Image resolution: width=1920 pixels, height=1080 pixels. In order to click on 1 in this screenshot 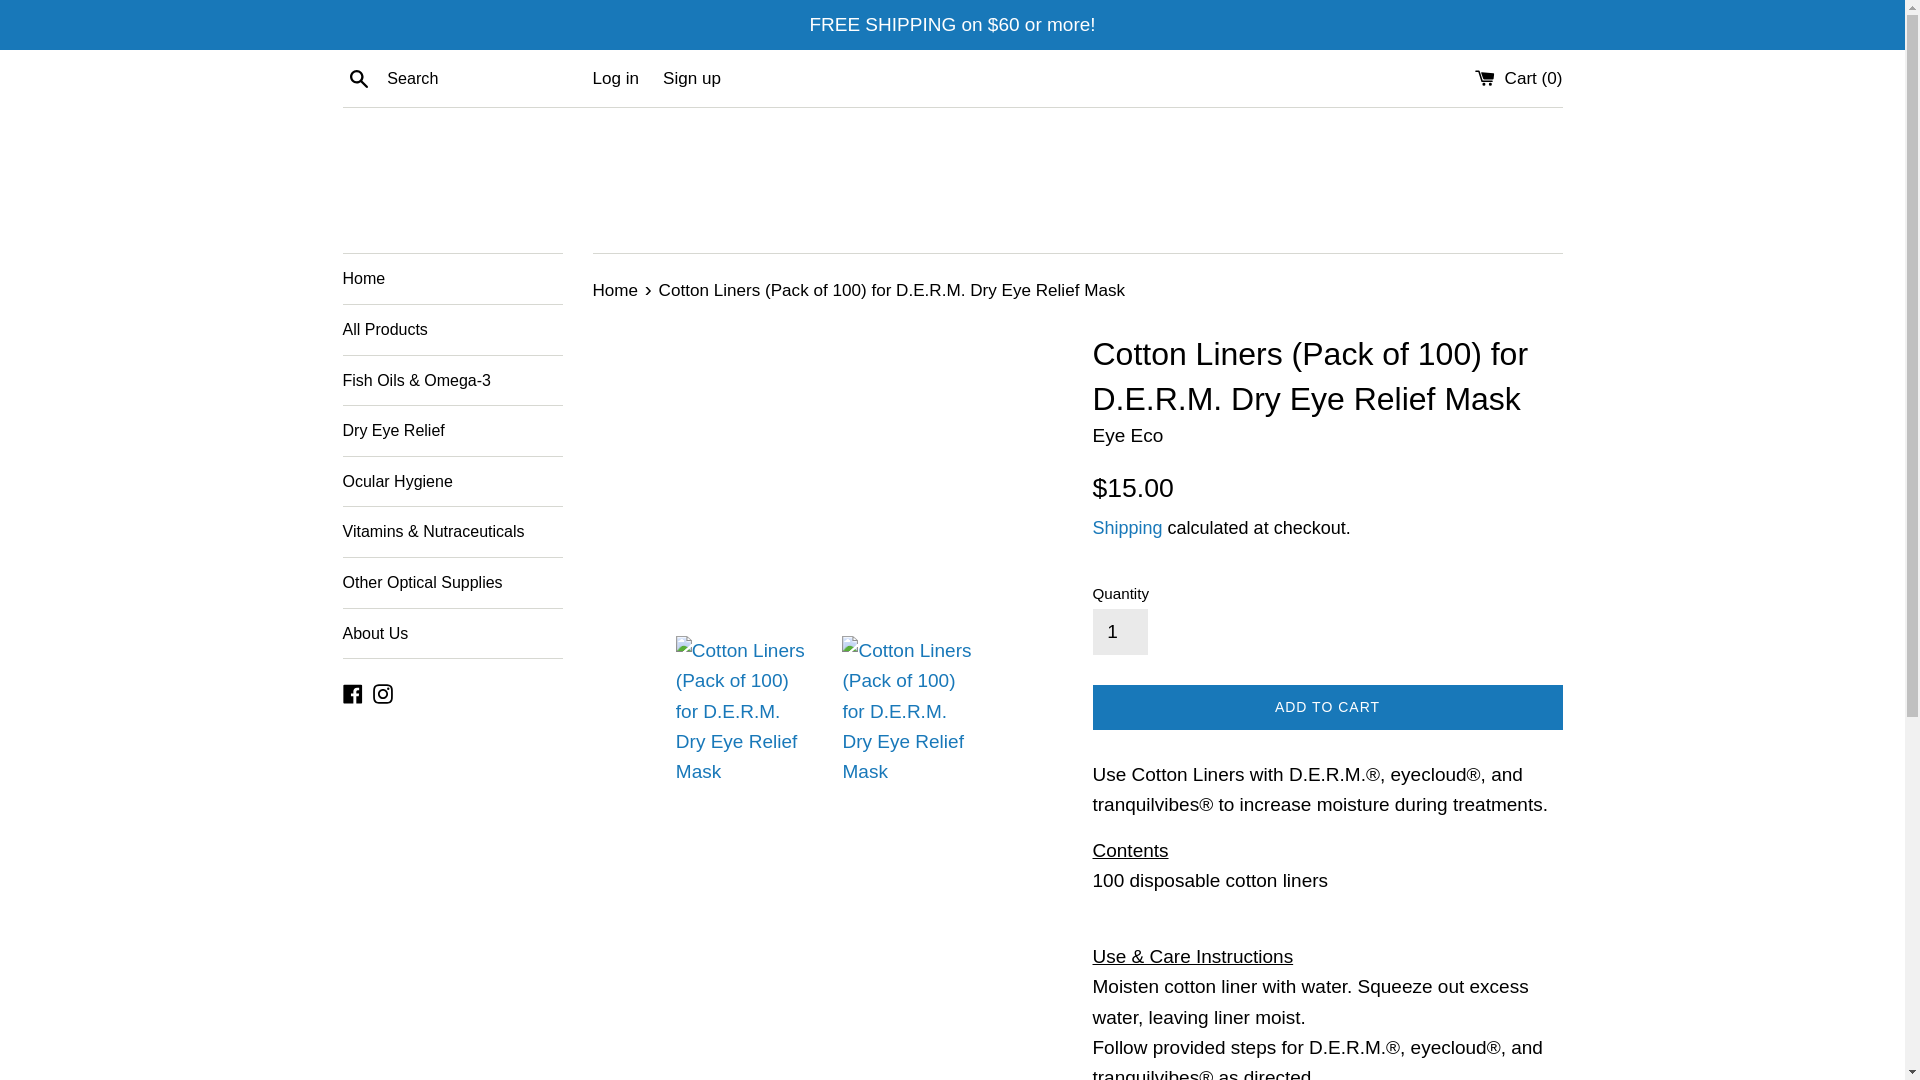, I will do `click(1119, 632)`.